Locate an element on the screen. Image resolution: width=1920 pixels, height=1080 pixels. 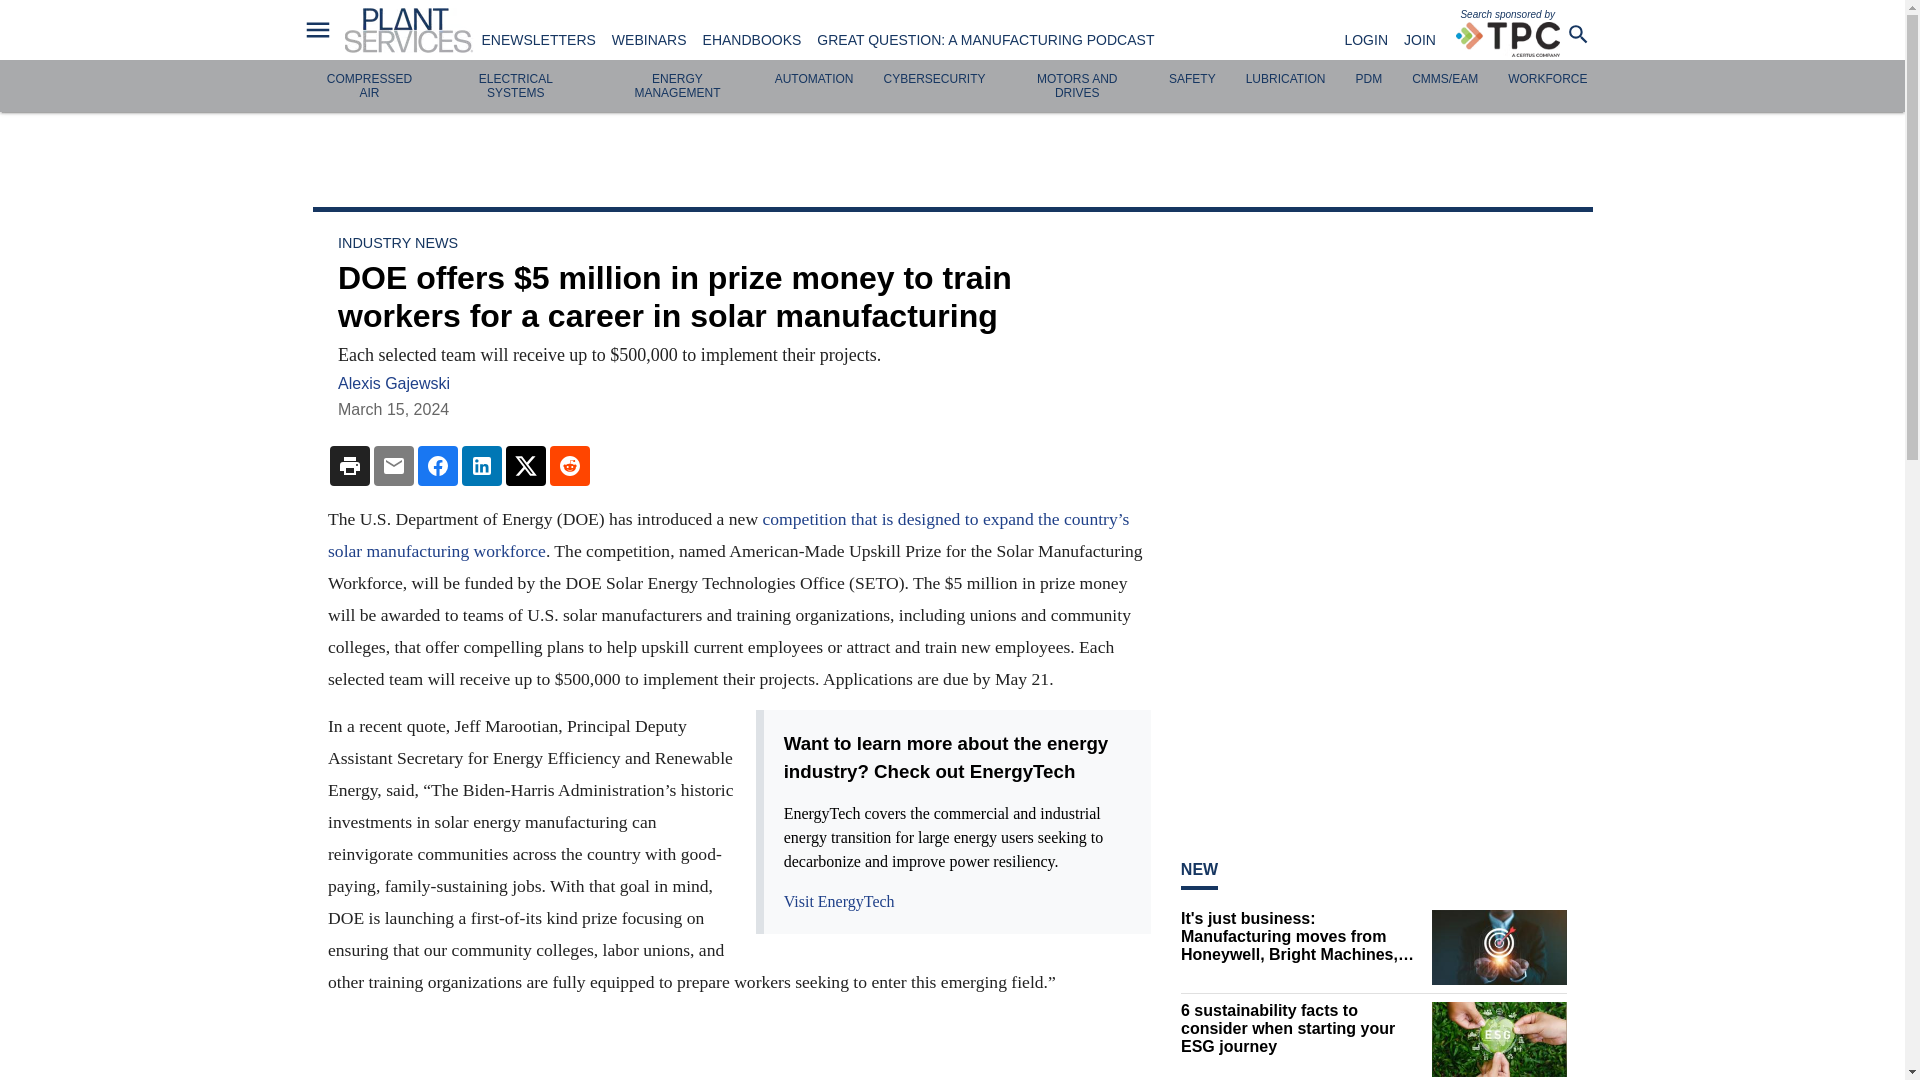
ENEWSLETTERS is located at coordinates (538, 40).